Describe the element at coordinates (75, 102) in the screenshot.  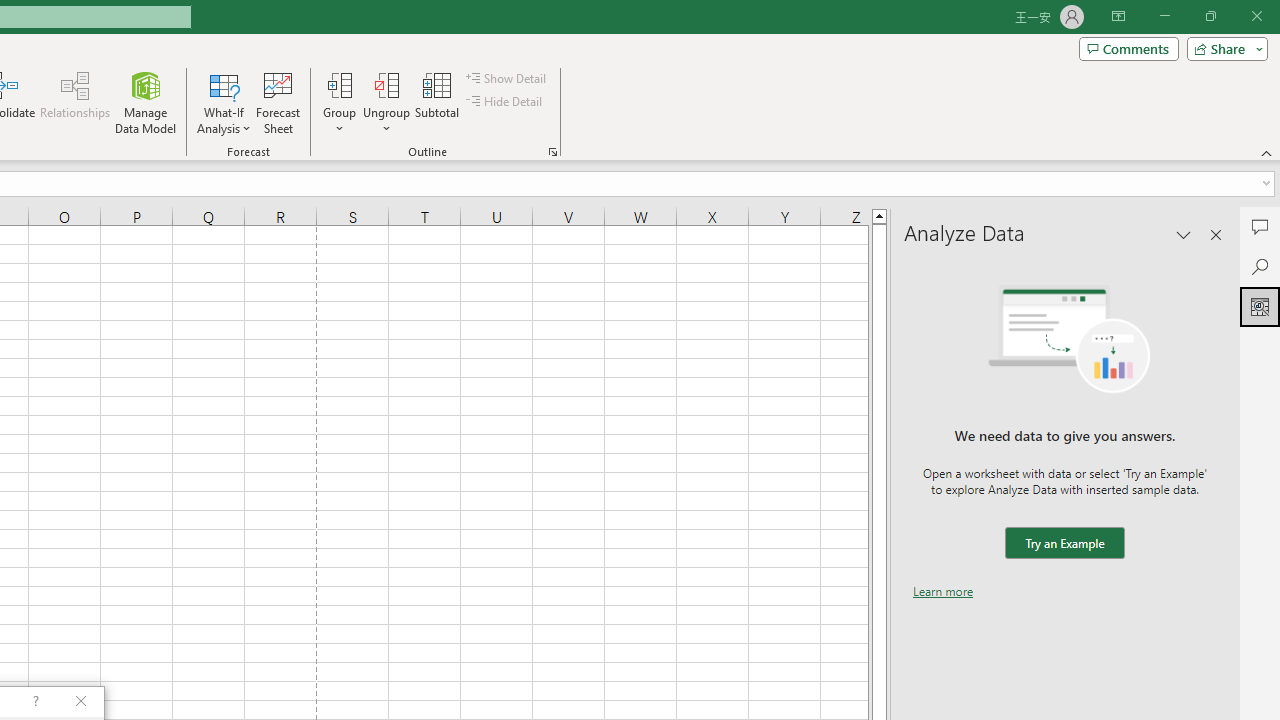
I see `Relationships` at that location.